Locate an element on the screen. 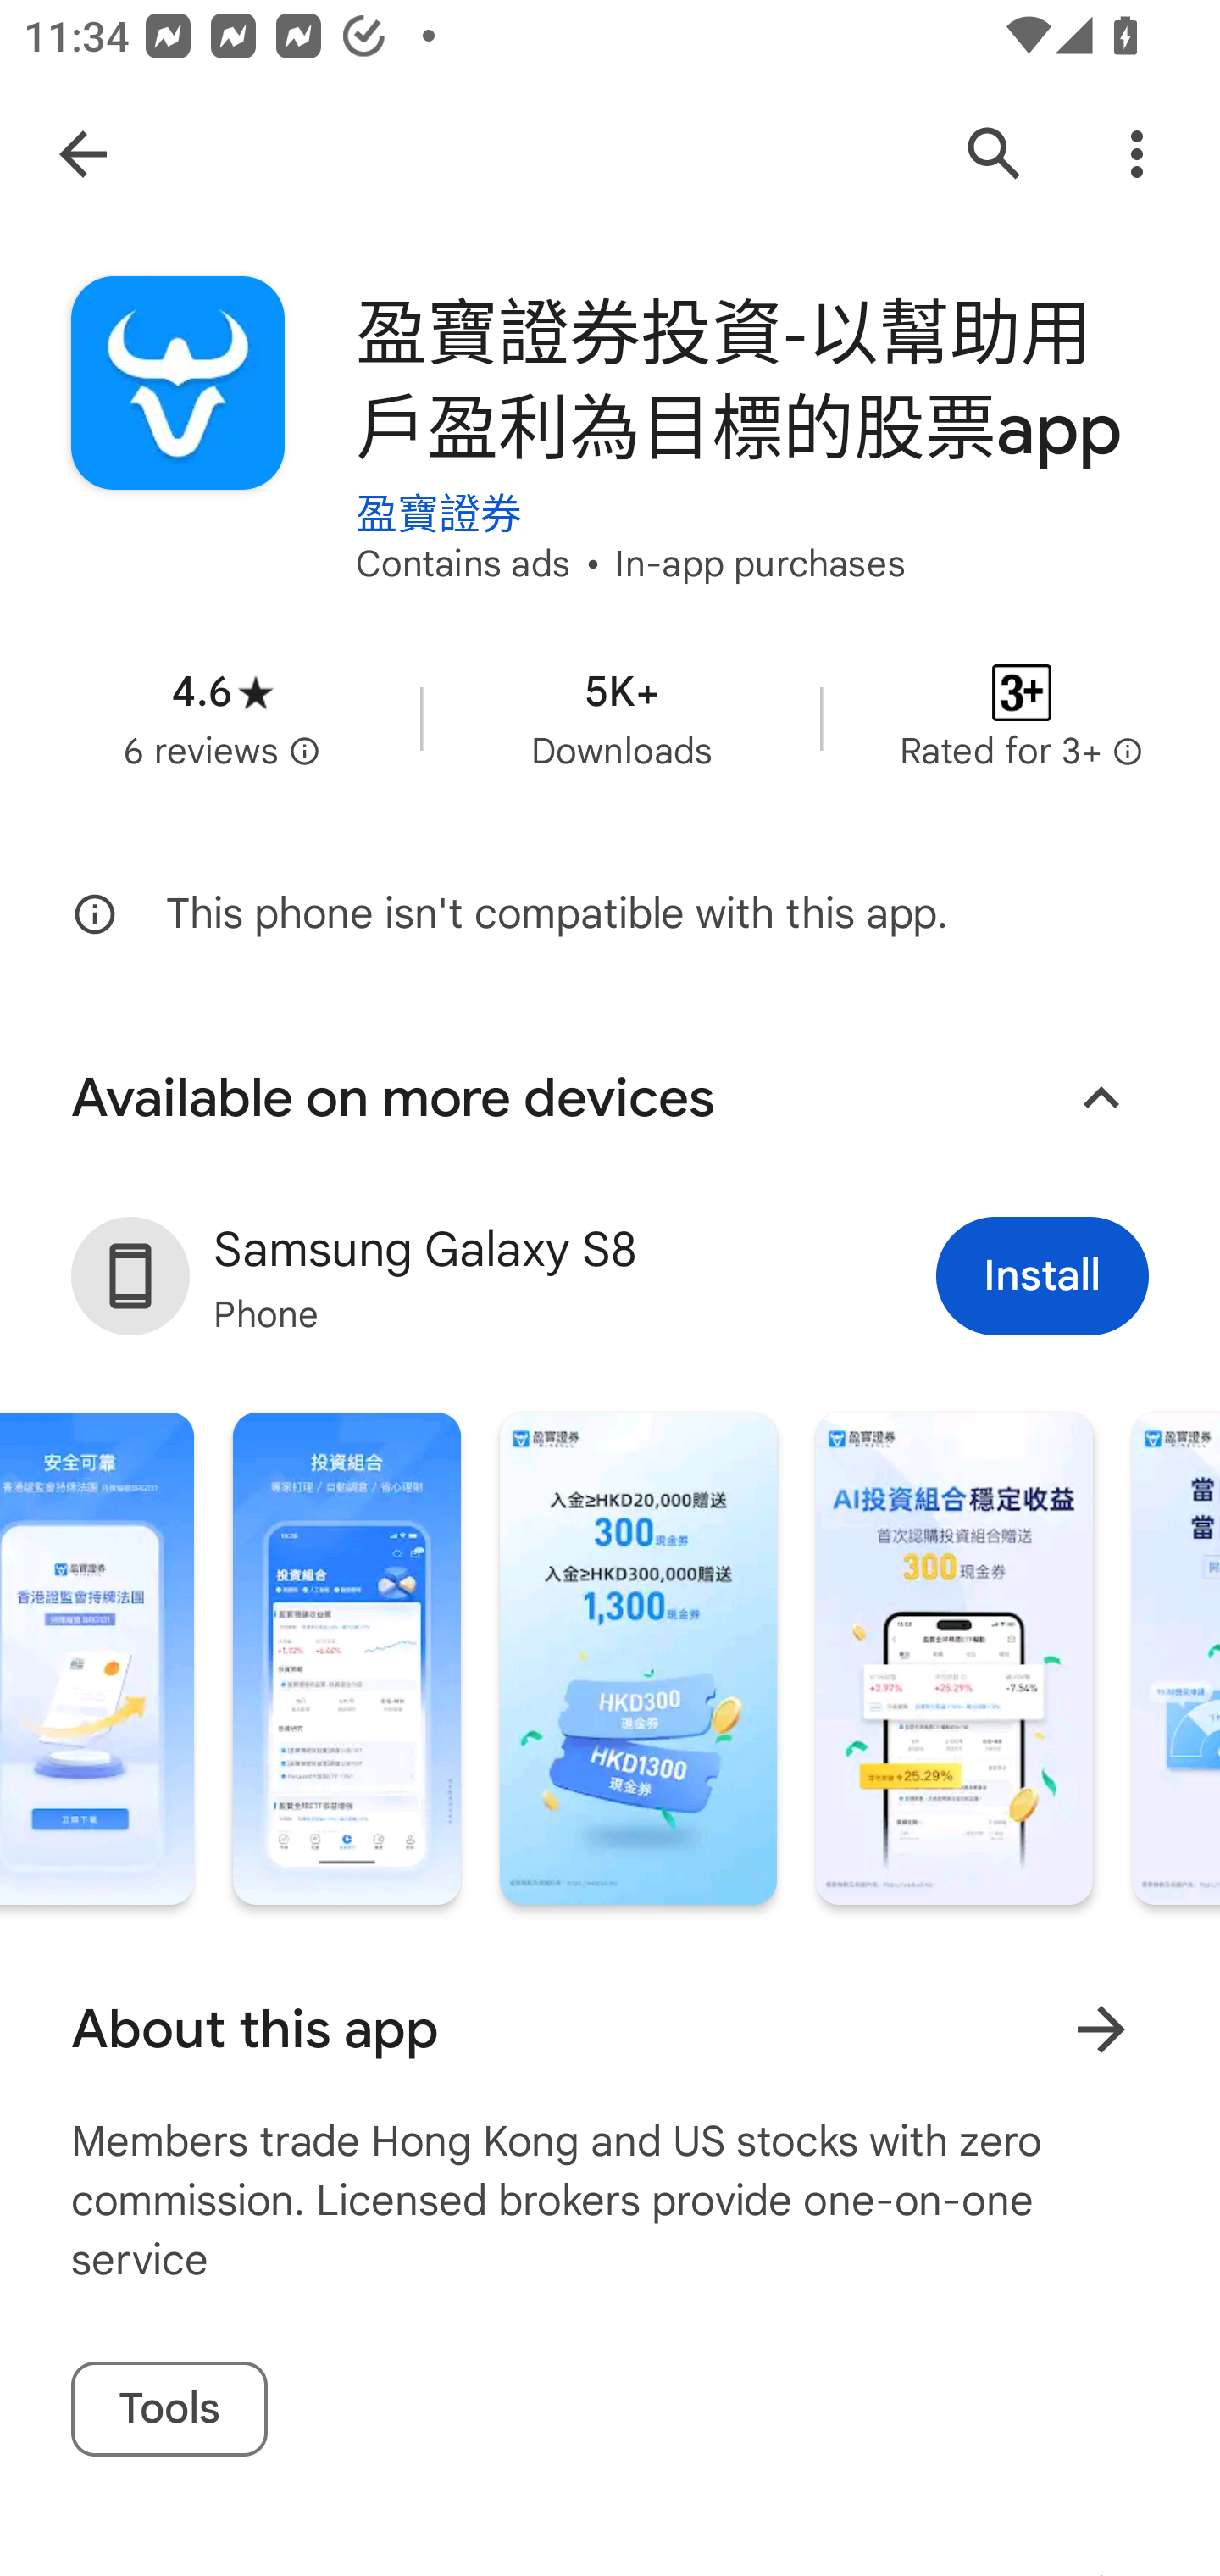 Image resolution: width=1220 pixels, height=2576 pixels. Navigate up is located at coordinates (83, 154).